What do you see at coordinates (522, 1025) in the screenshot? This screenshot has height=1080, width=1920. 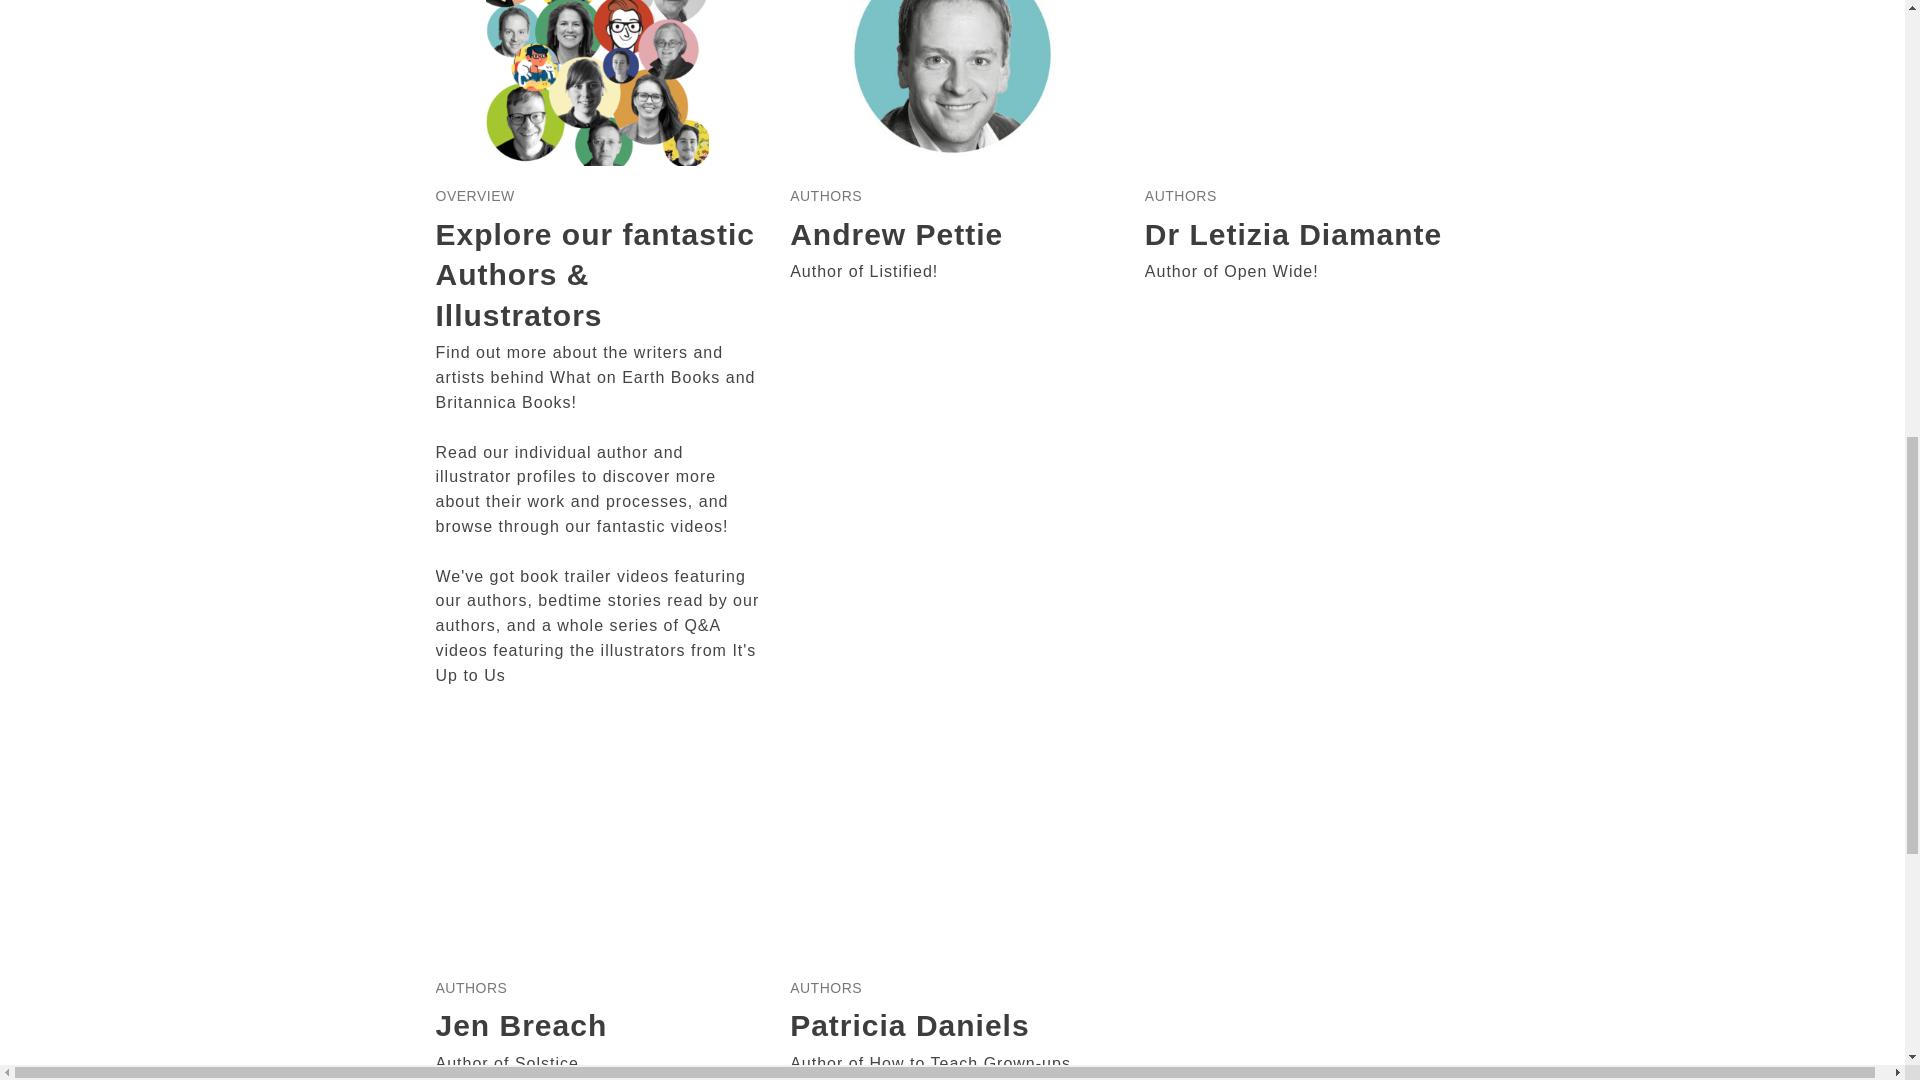 I see `Jen Breach` at bounding box center [522, 1025].